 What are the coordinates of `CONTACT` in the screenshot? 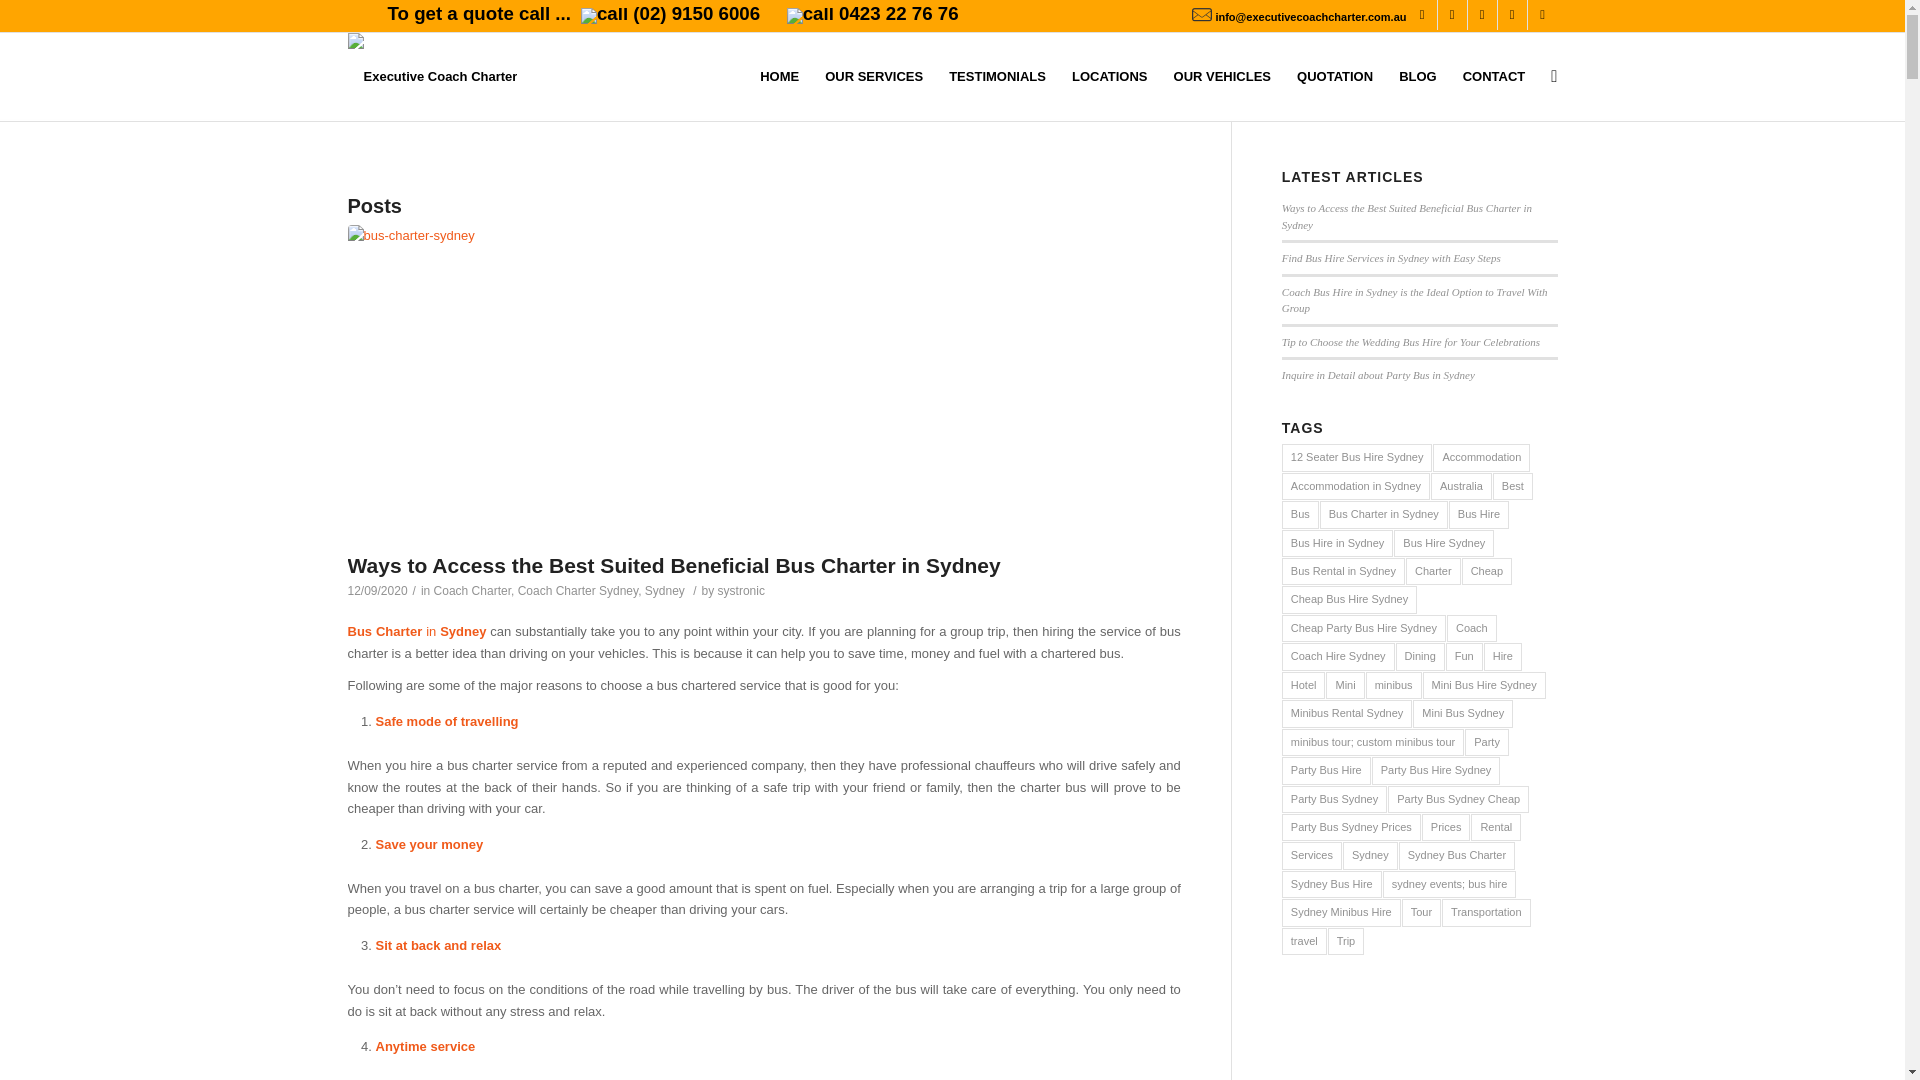 It's located at (1494, 77).